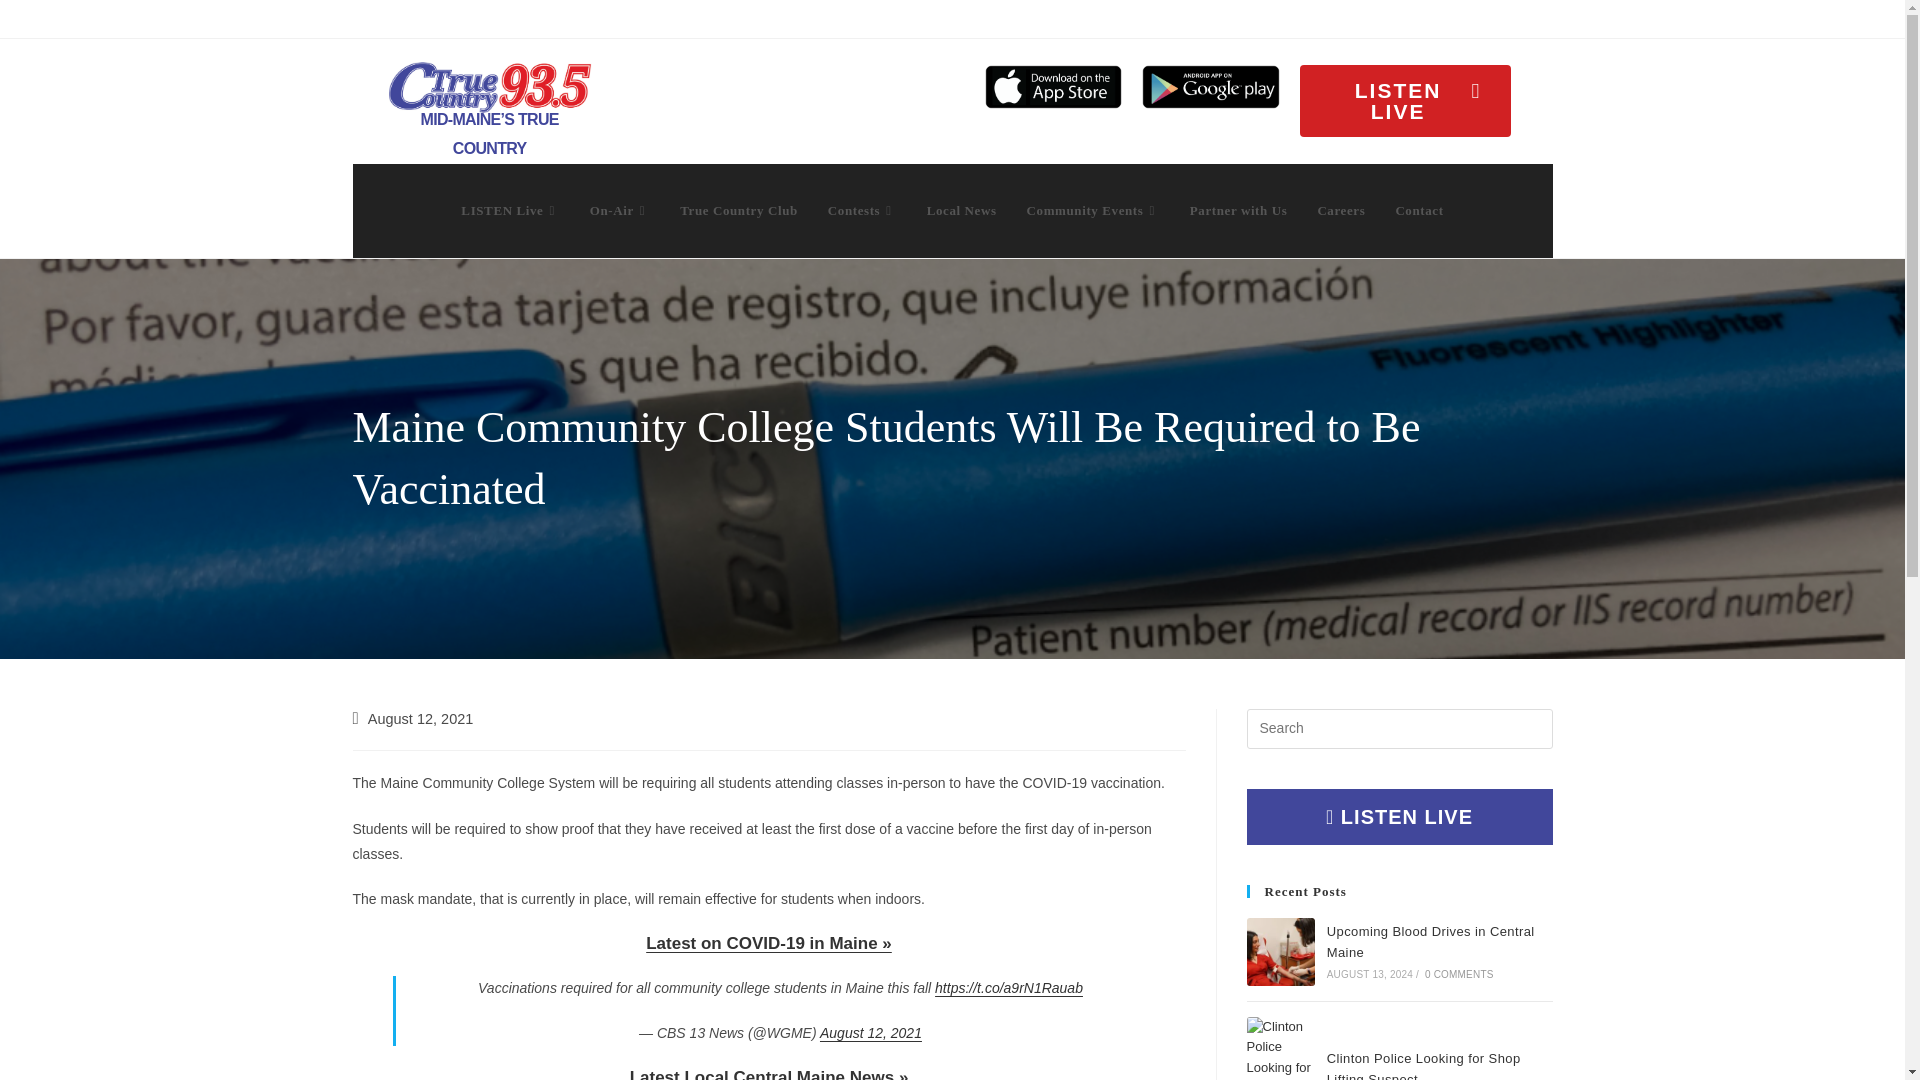  What do you see at coordinates (1280, 952) in the screenshot?
I see `Upcoming Blood Drives in Central Maine` at bounding box center [1280, 952].